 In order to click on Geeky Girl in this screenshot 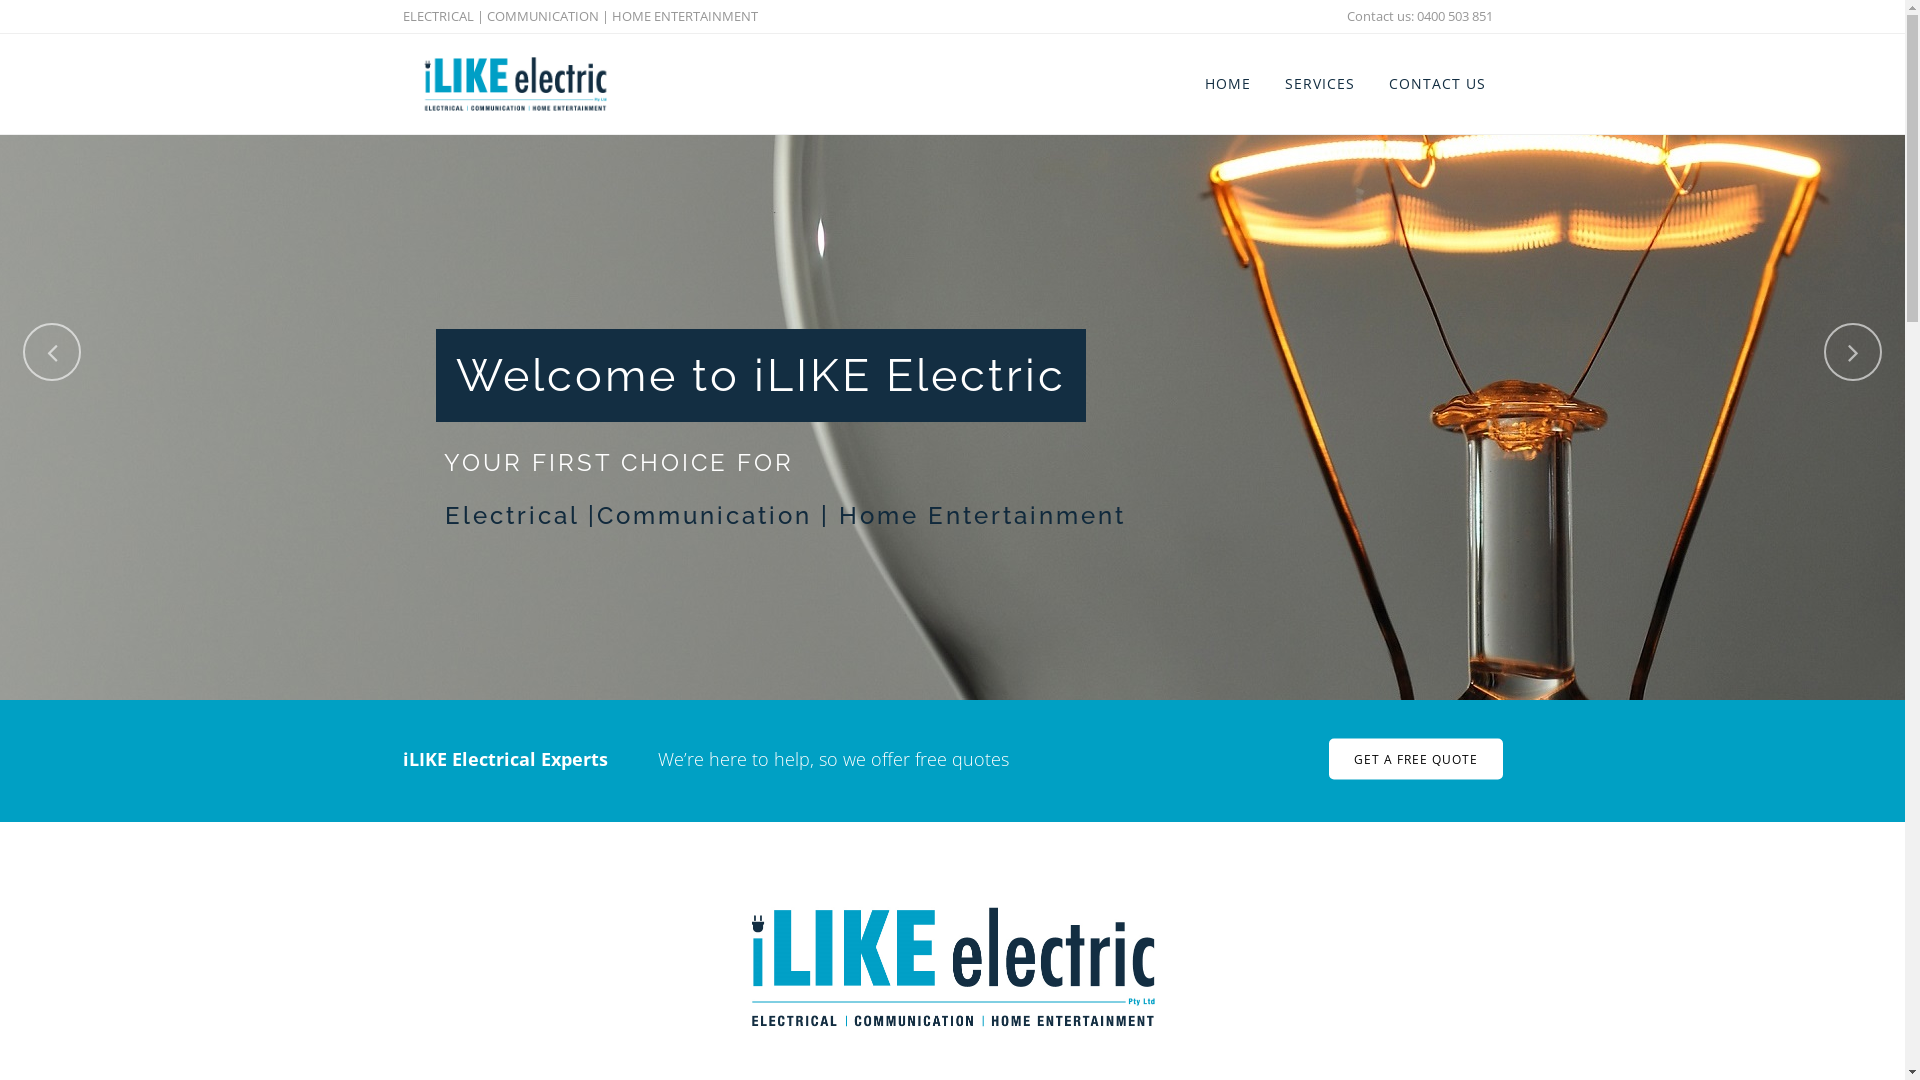, I will do `click(1468, 986)`.